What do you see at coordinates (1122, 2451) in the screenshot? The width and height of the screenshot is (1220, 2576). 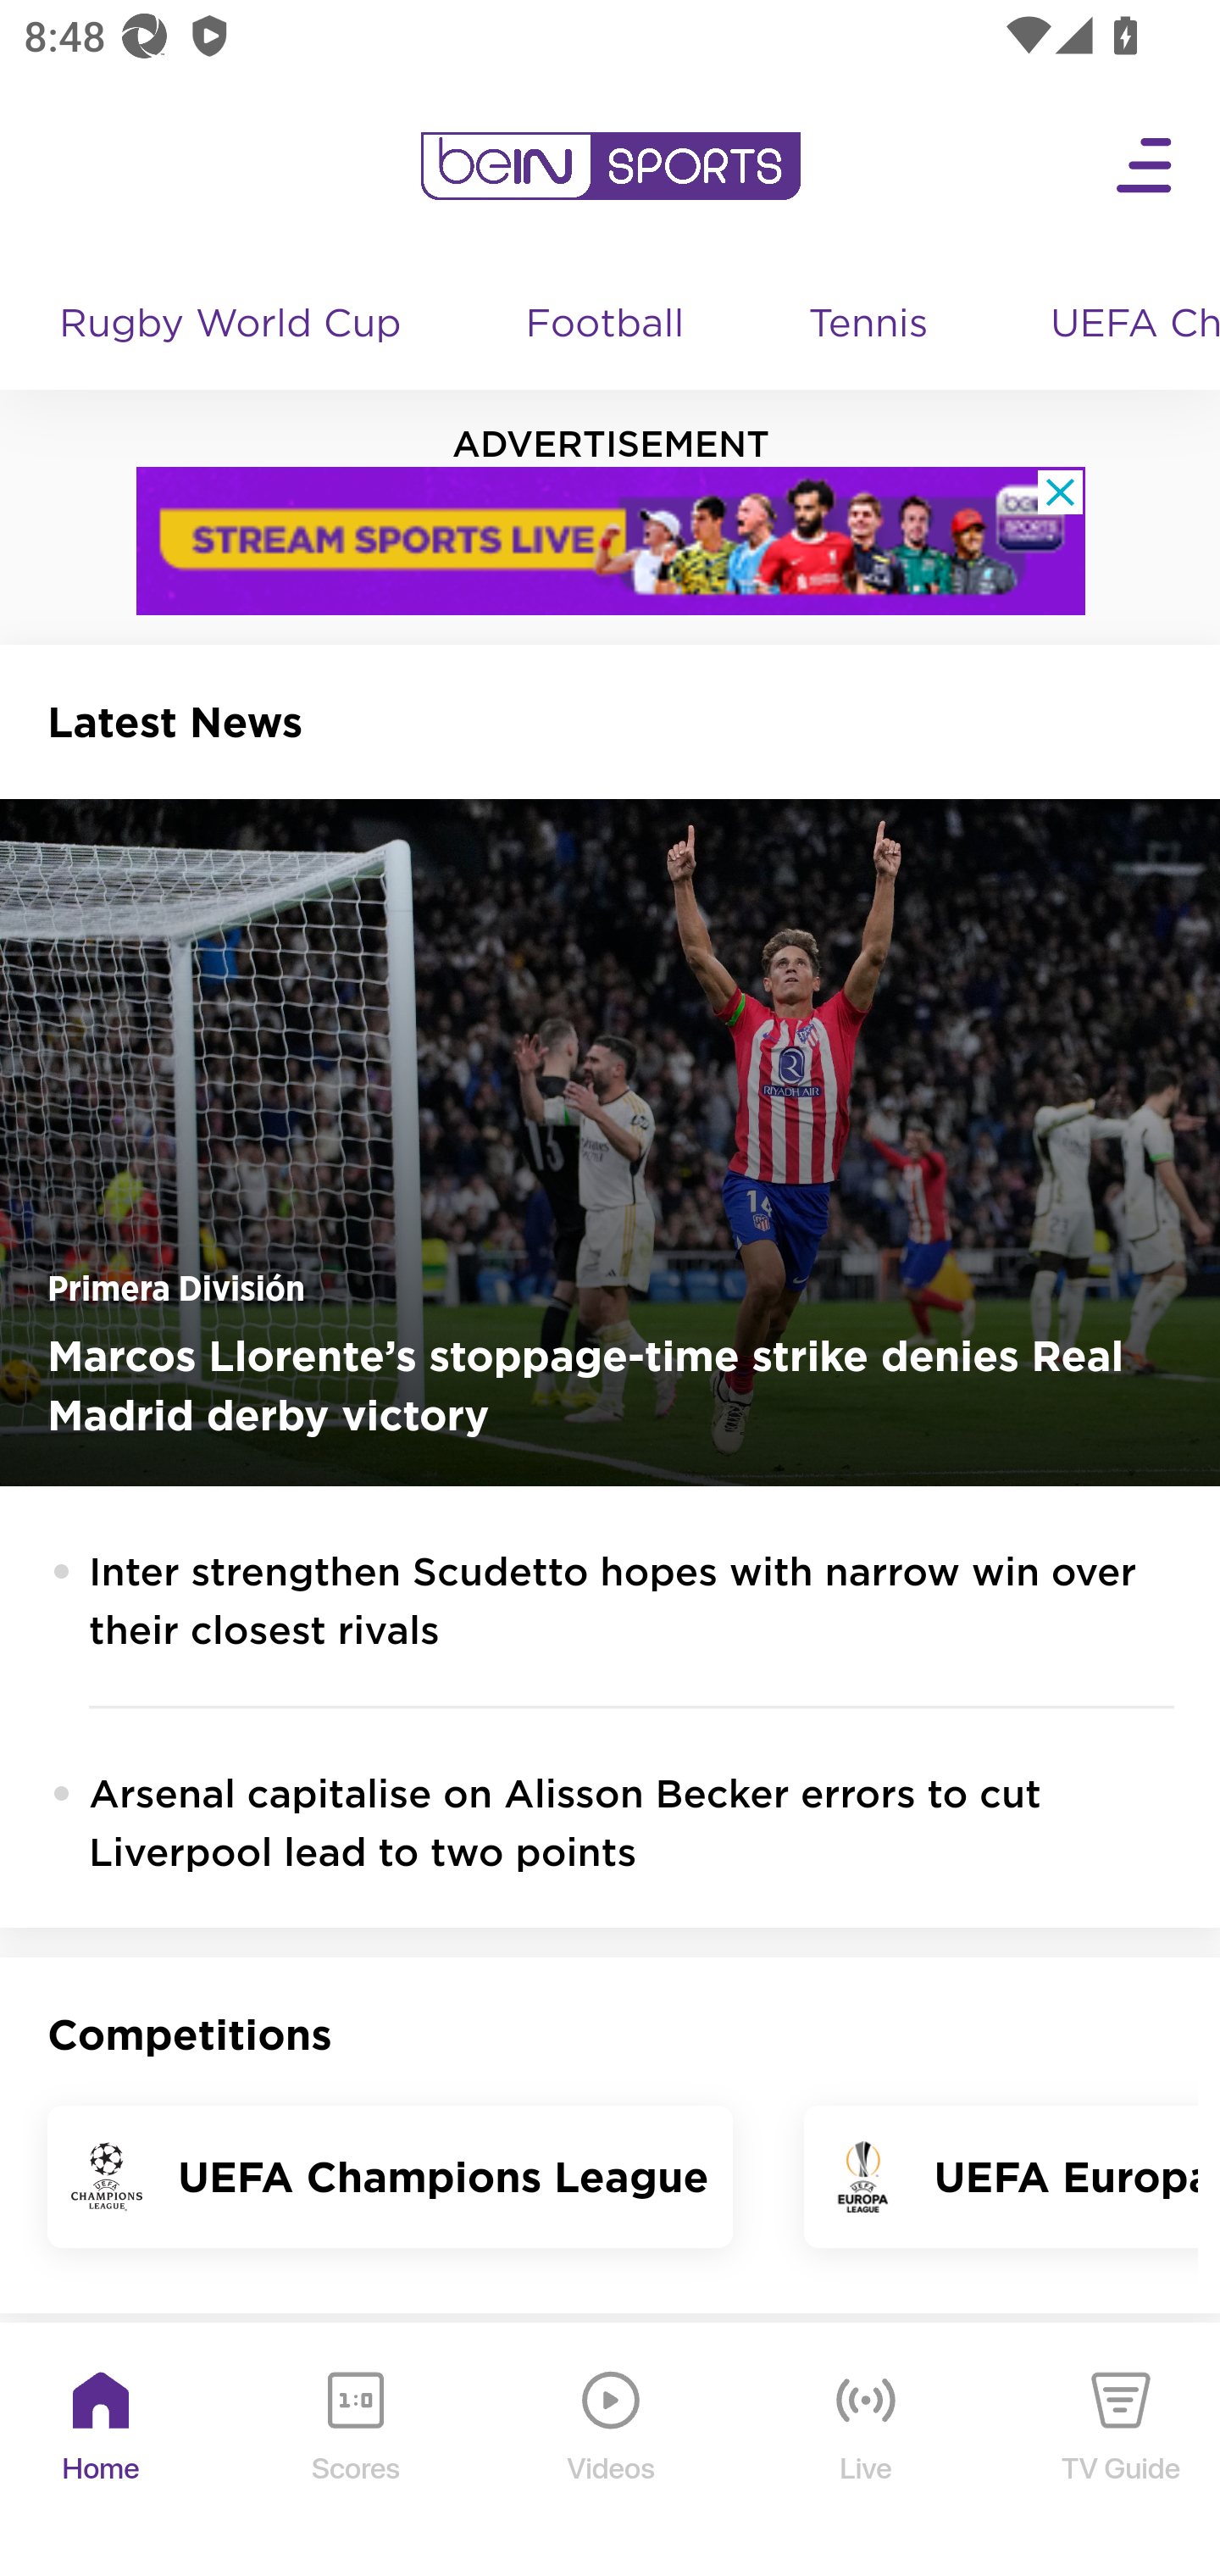 I see `TV Guide TV Guide Icon TV Guide` at bounding box center [1122, 2451].